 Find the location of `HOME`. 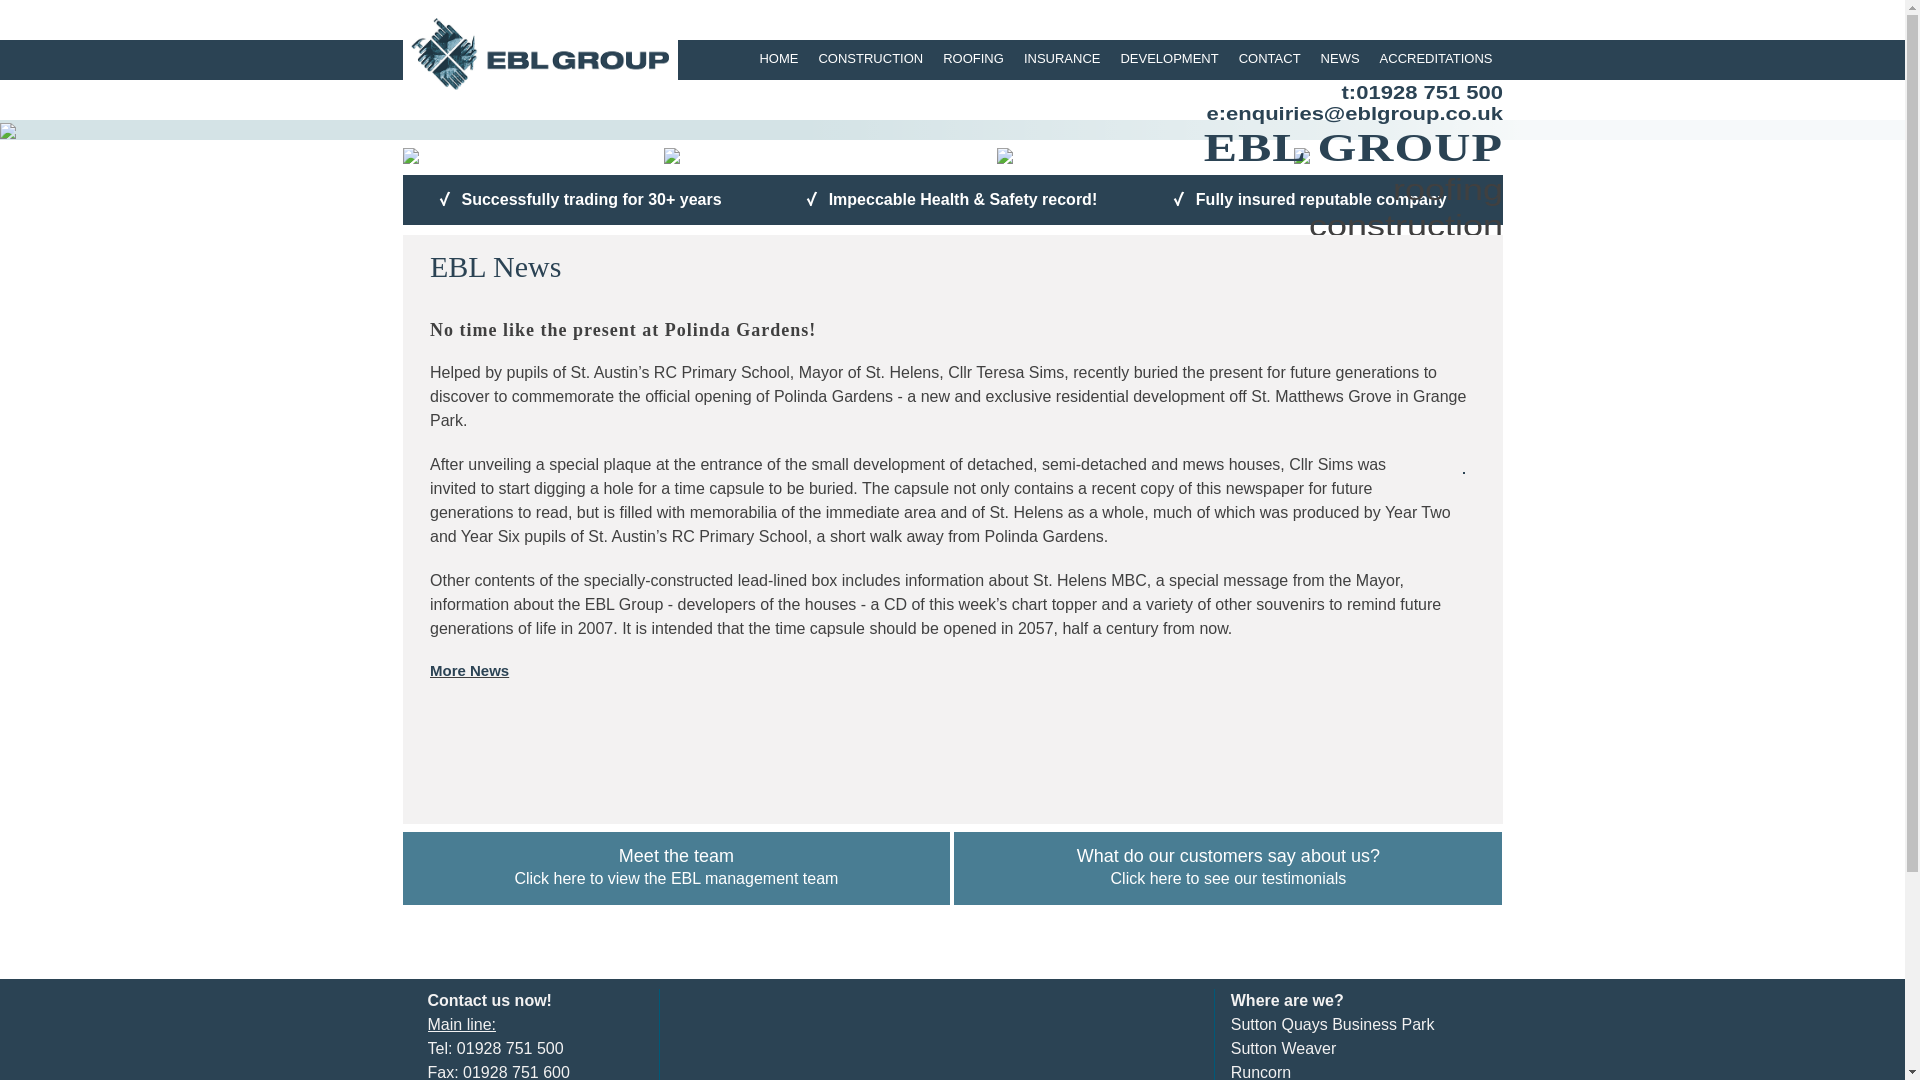

HOME is located at coordinates (778, 59).